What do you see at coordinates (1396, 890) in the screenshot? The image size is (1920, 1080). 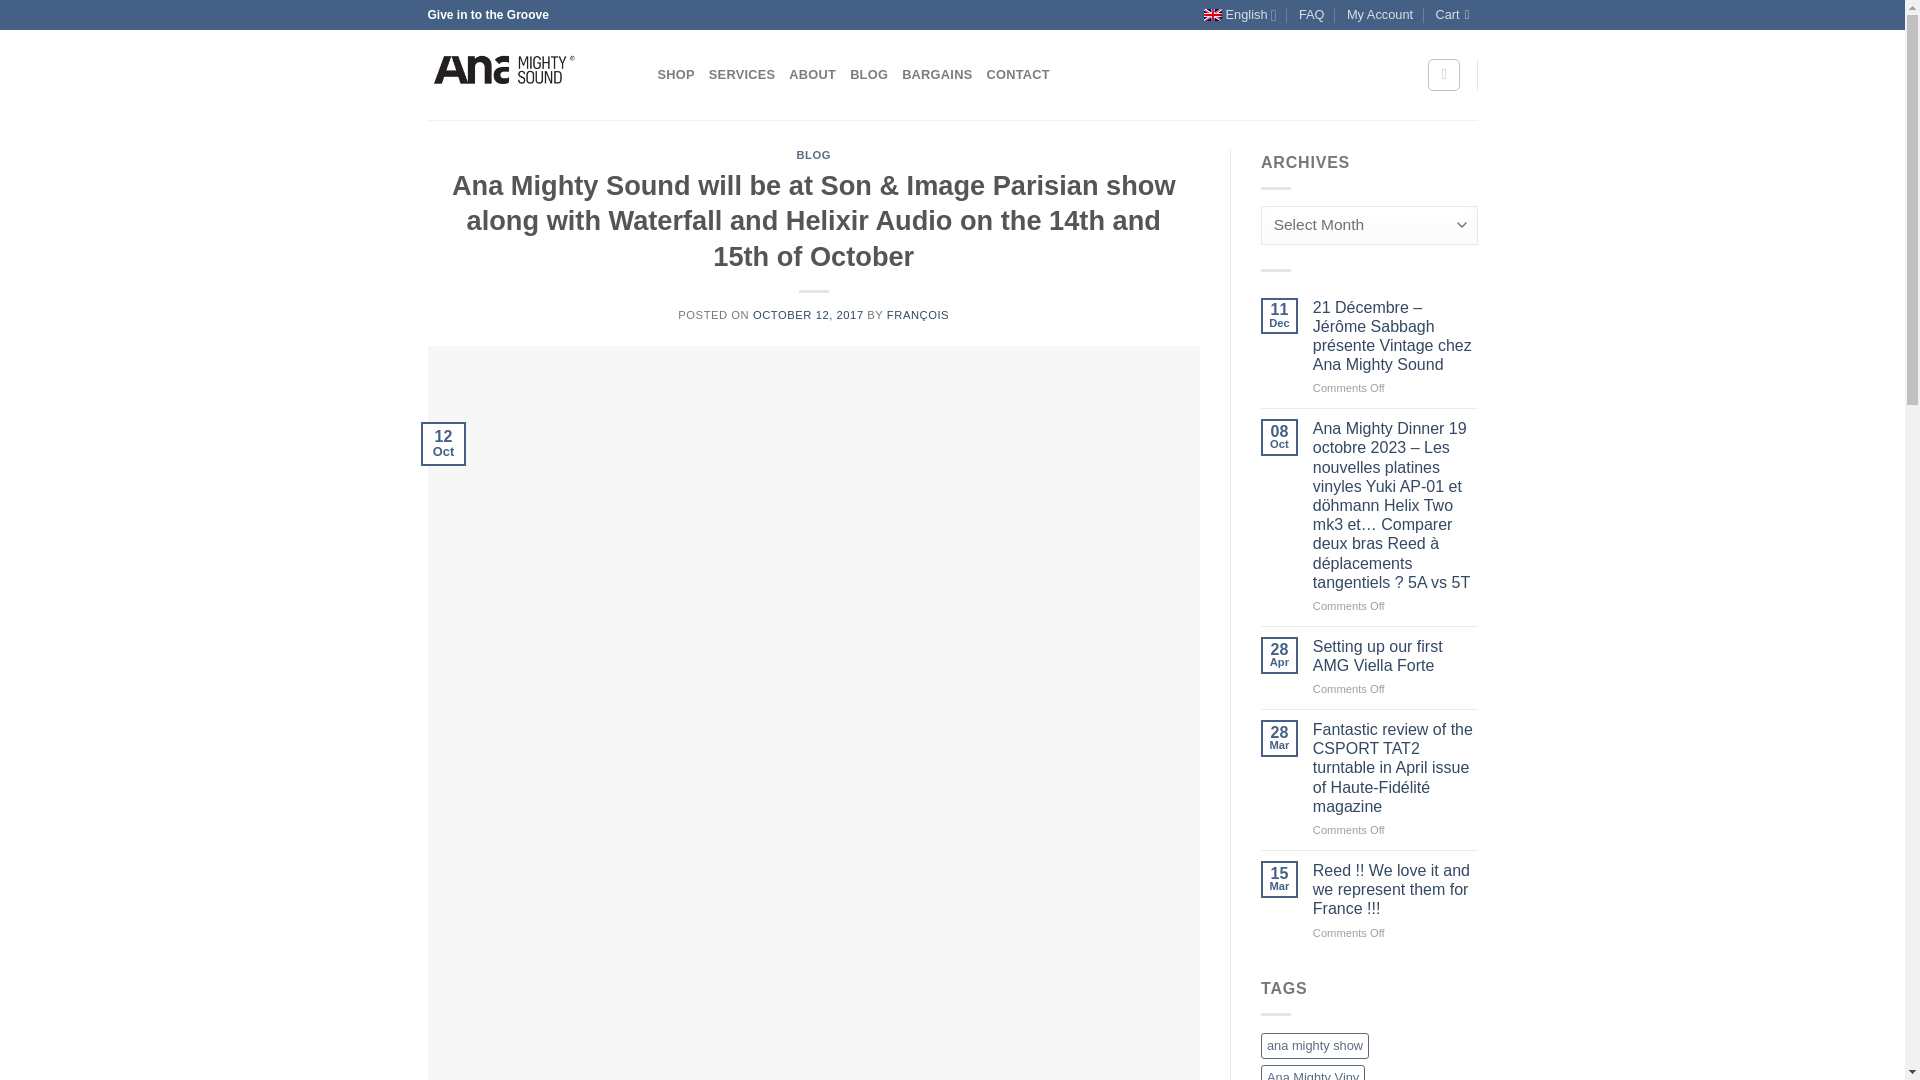 I see `Reed !! We love it and we represent them for France !!!` at bounding box center [1396, 890].